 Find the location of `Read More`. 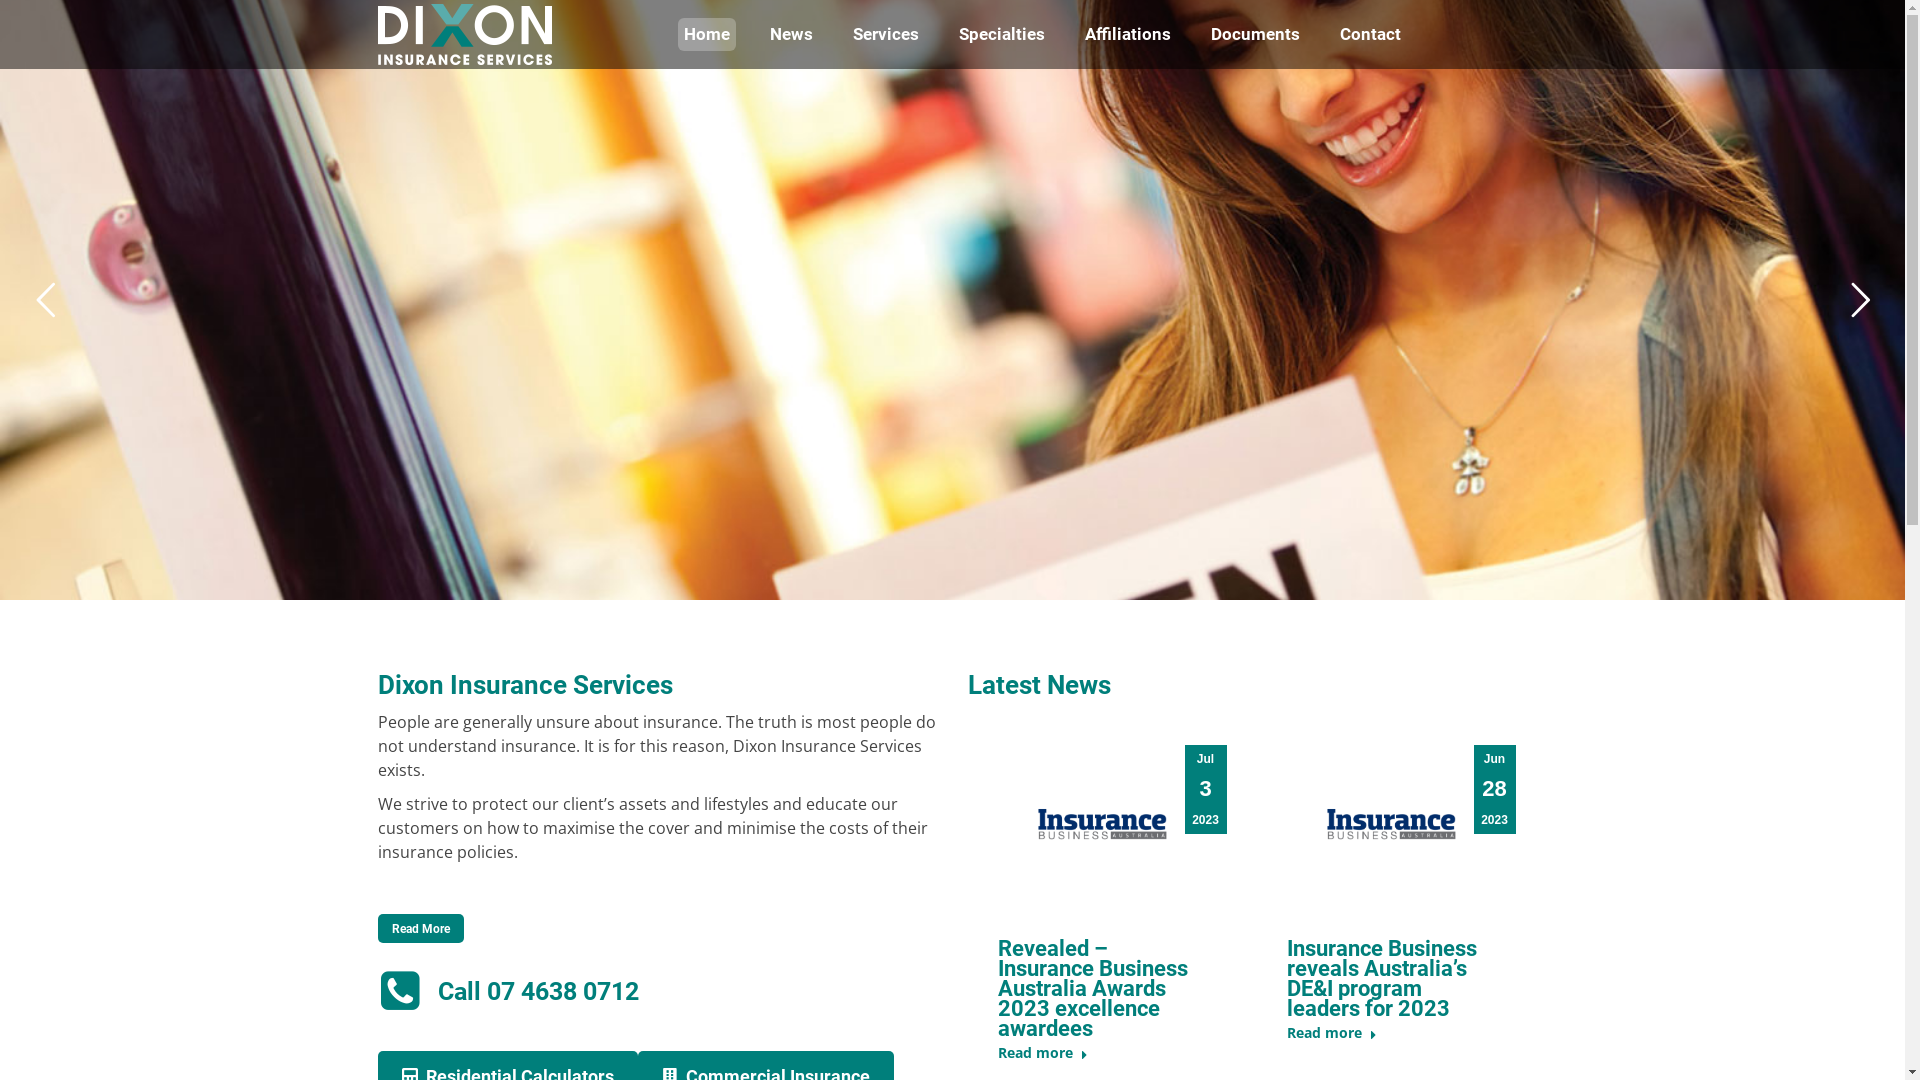

Read More is located at coordinates (421, 928).